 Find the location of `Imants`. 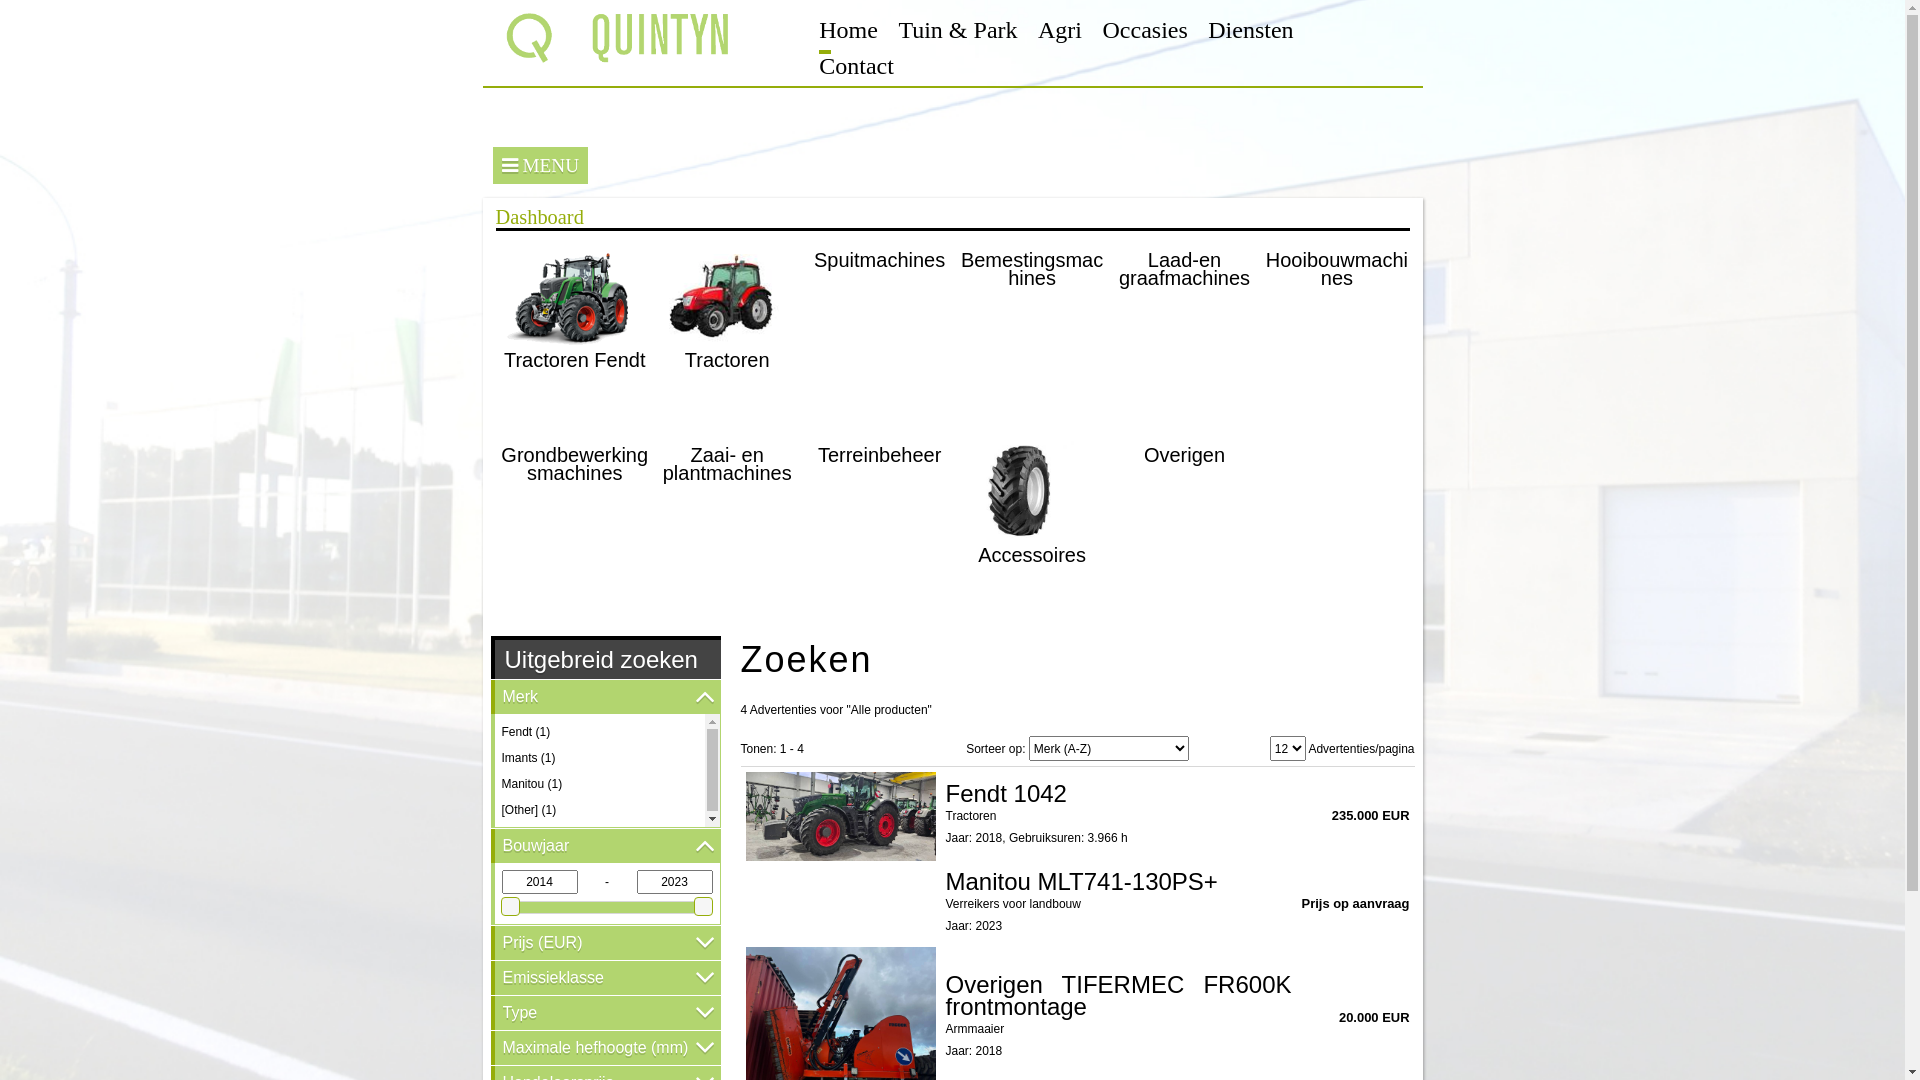

Imants is located at coordinates (520, 758).